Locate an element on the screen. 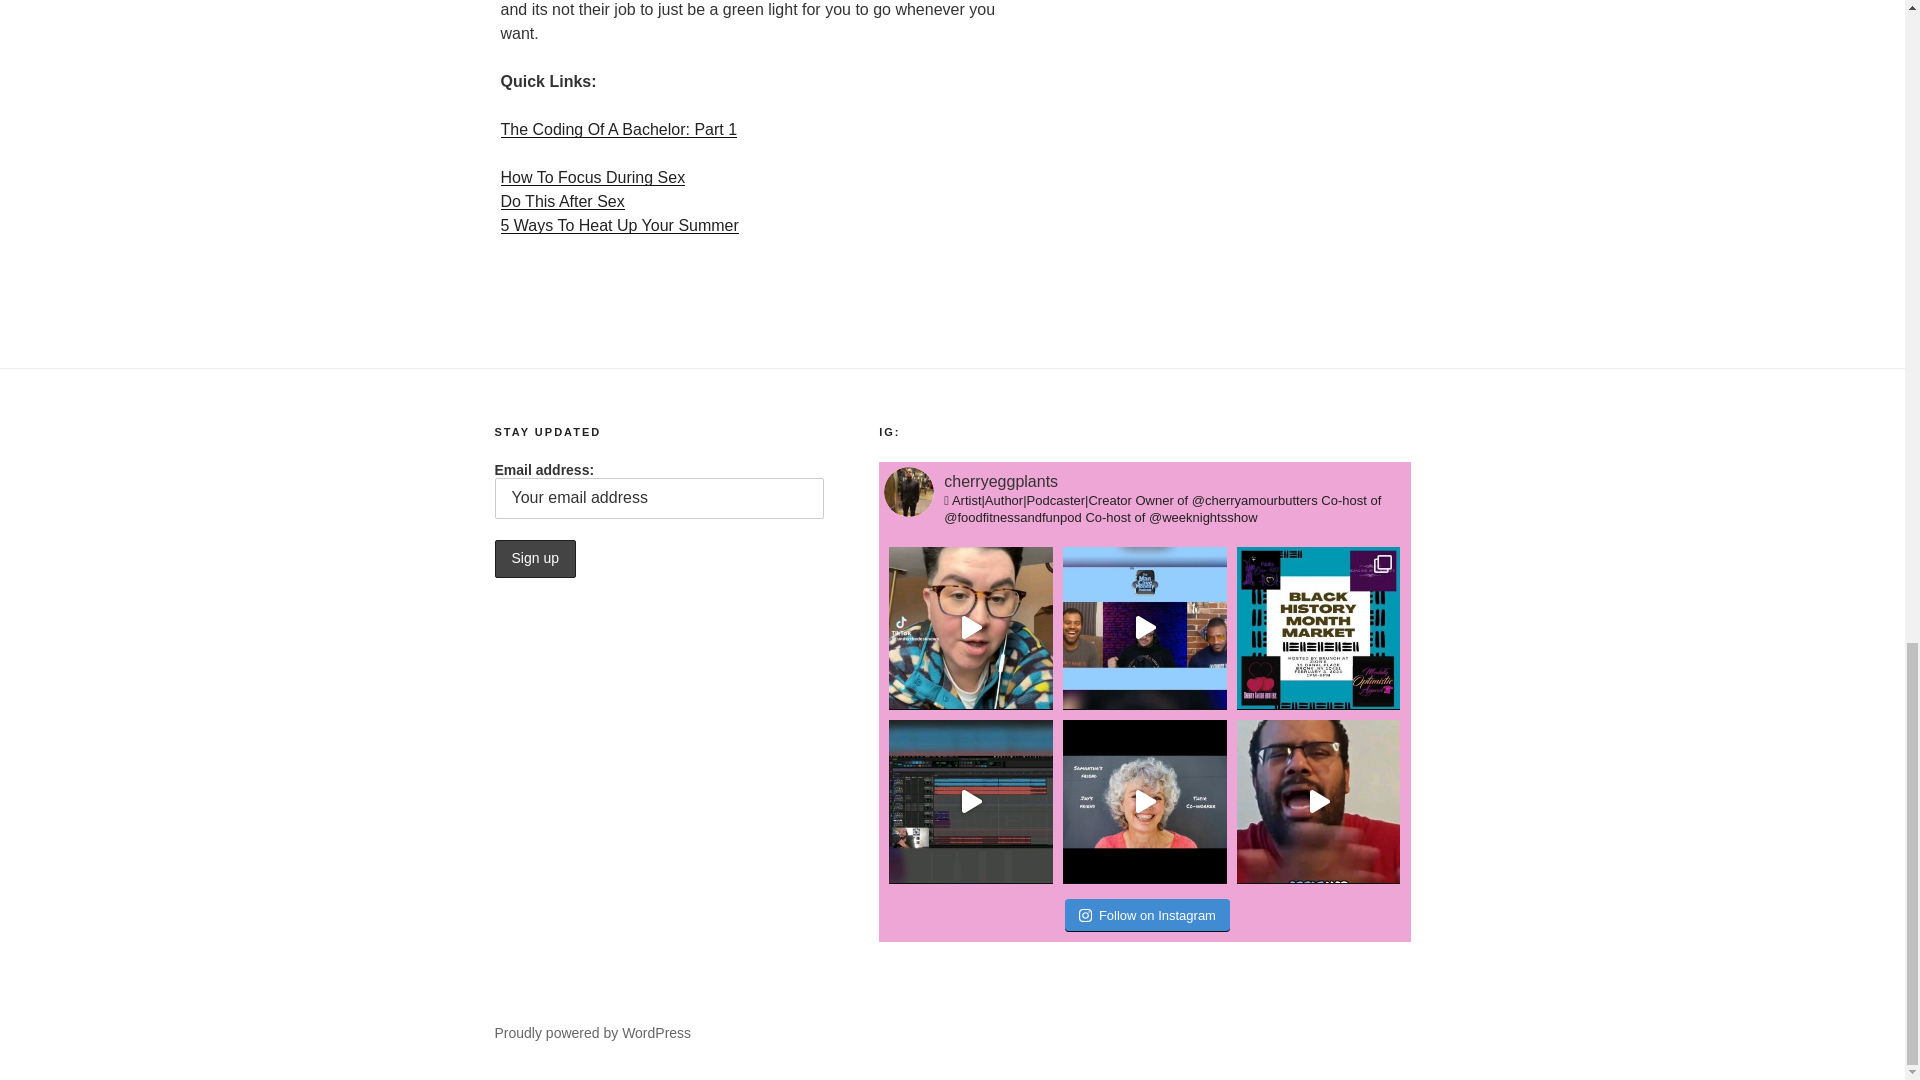 The height and width of the screenshot is (1080, 1920). Do This After Sex is located at coordinates (562, 201).